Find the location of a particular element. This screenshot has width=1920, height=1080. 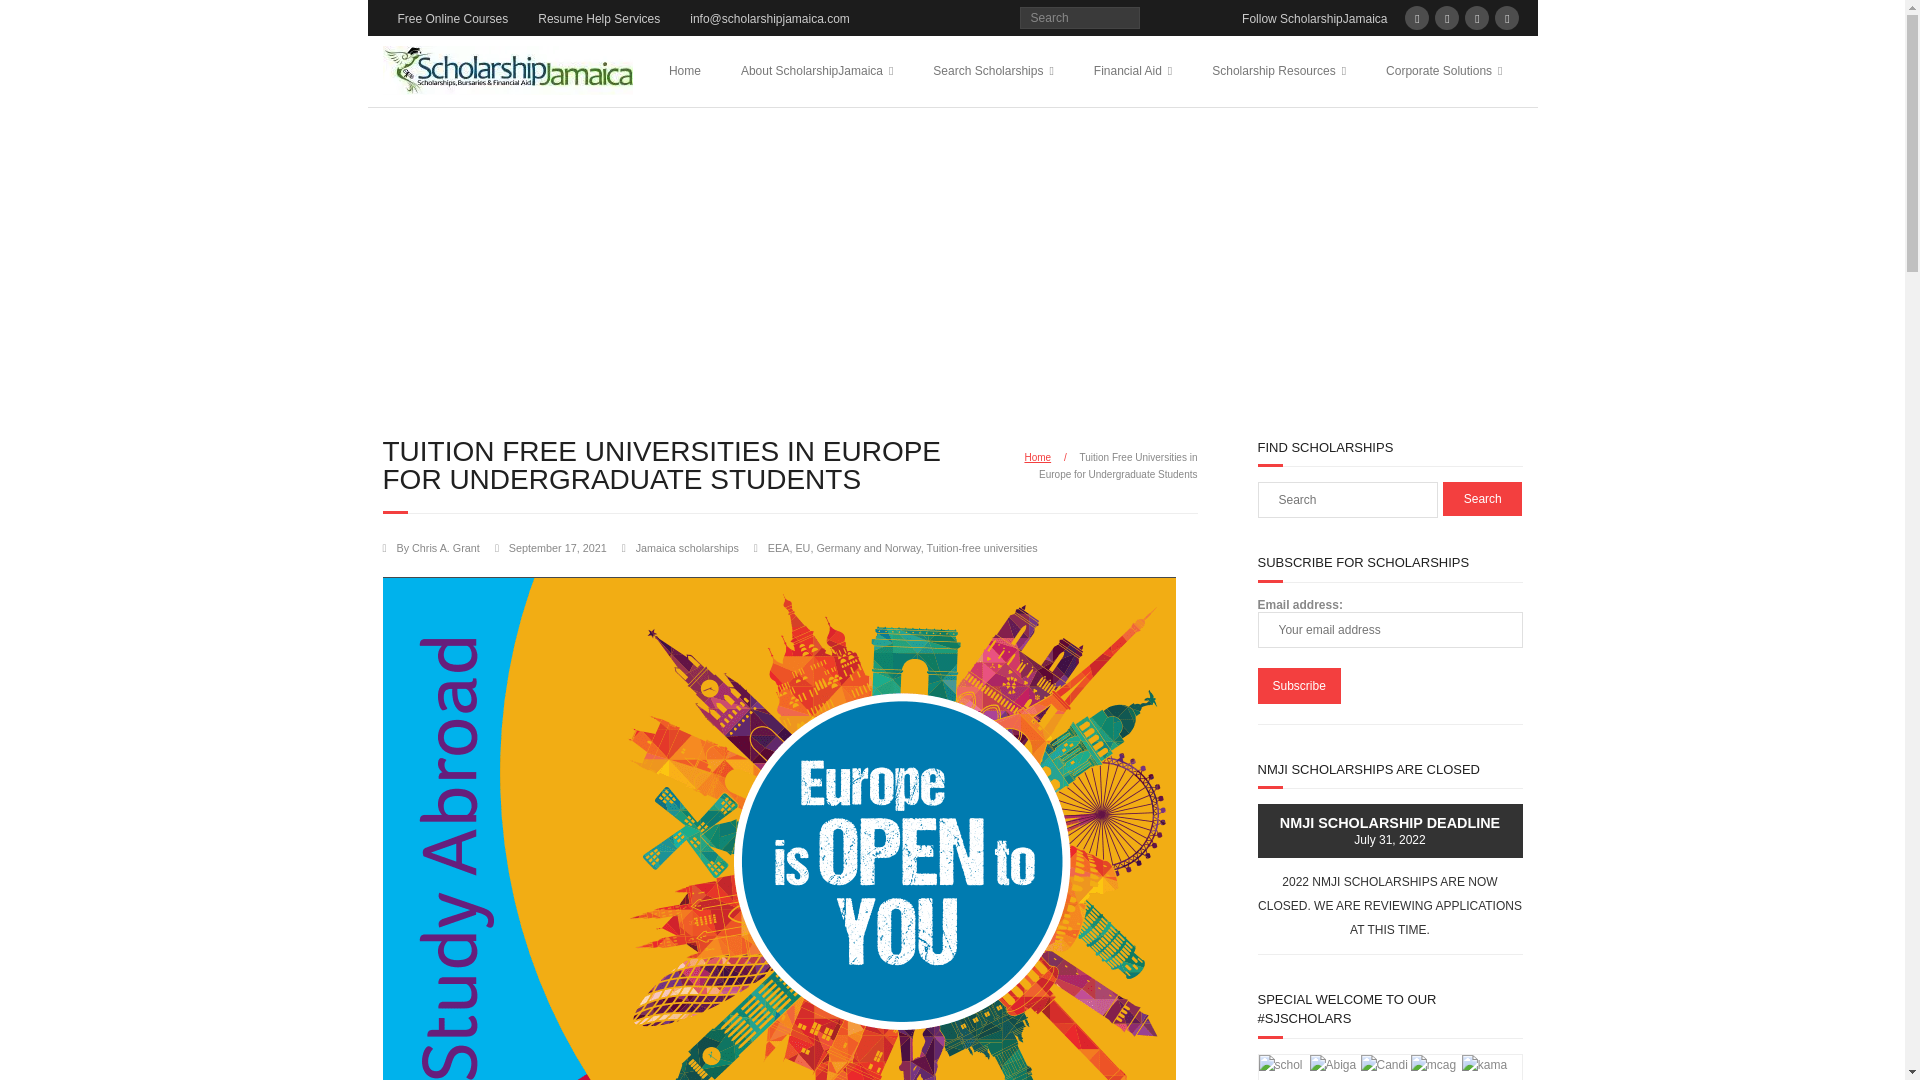

scholarshipja2016 is located at coordinates (1281, 1068).